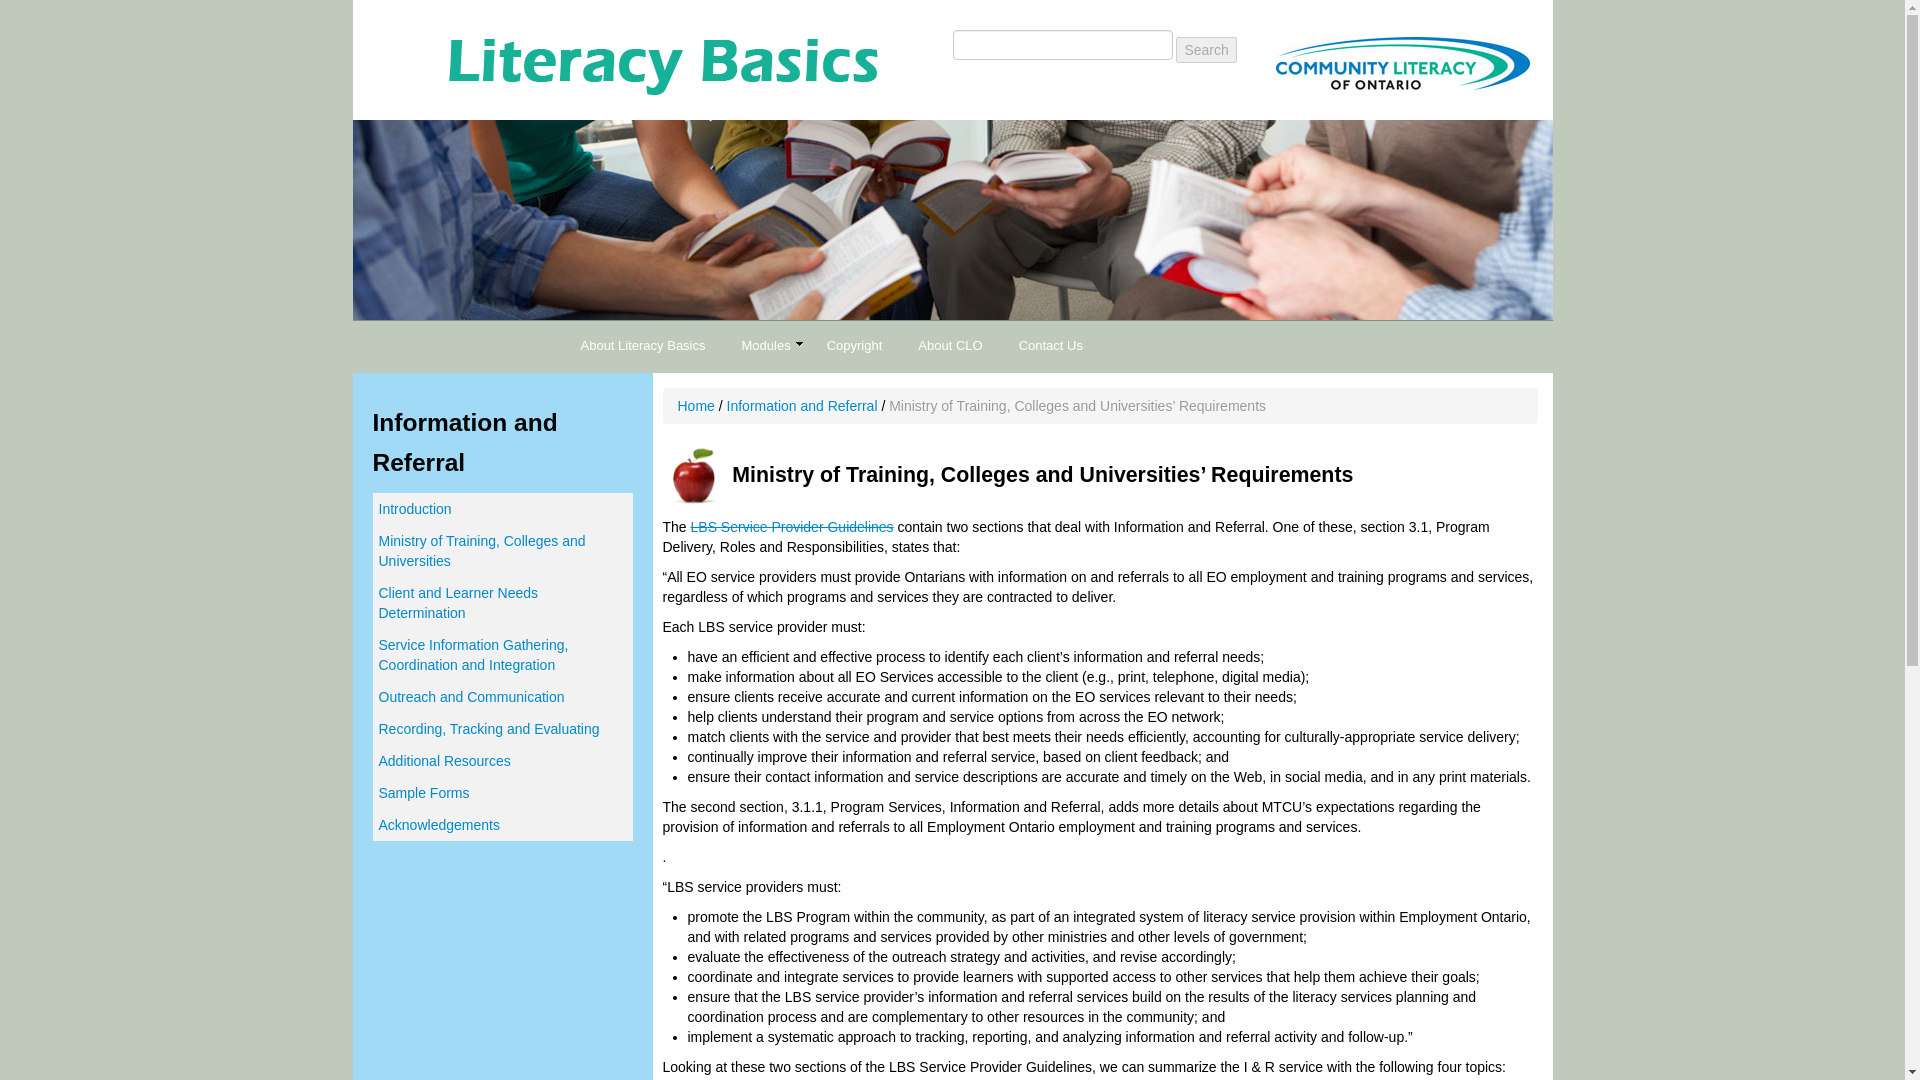  What do you see at coordinates (502, 508) in the screenshot?
I see `Introduction` at bounding box center [502, 508].